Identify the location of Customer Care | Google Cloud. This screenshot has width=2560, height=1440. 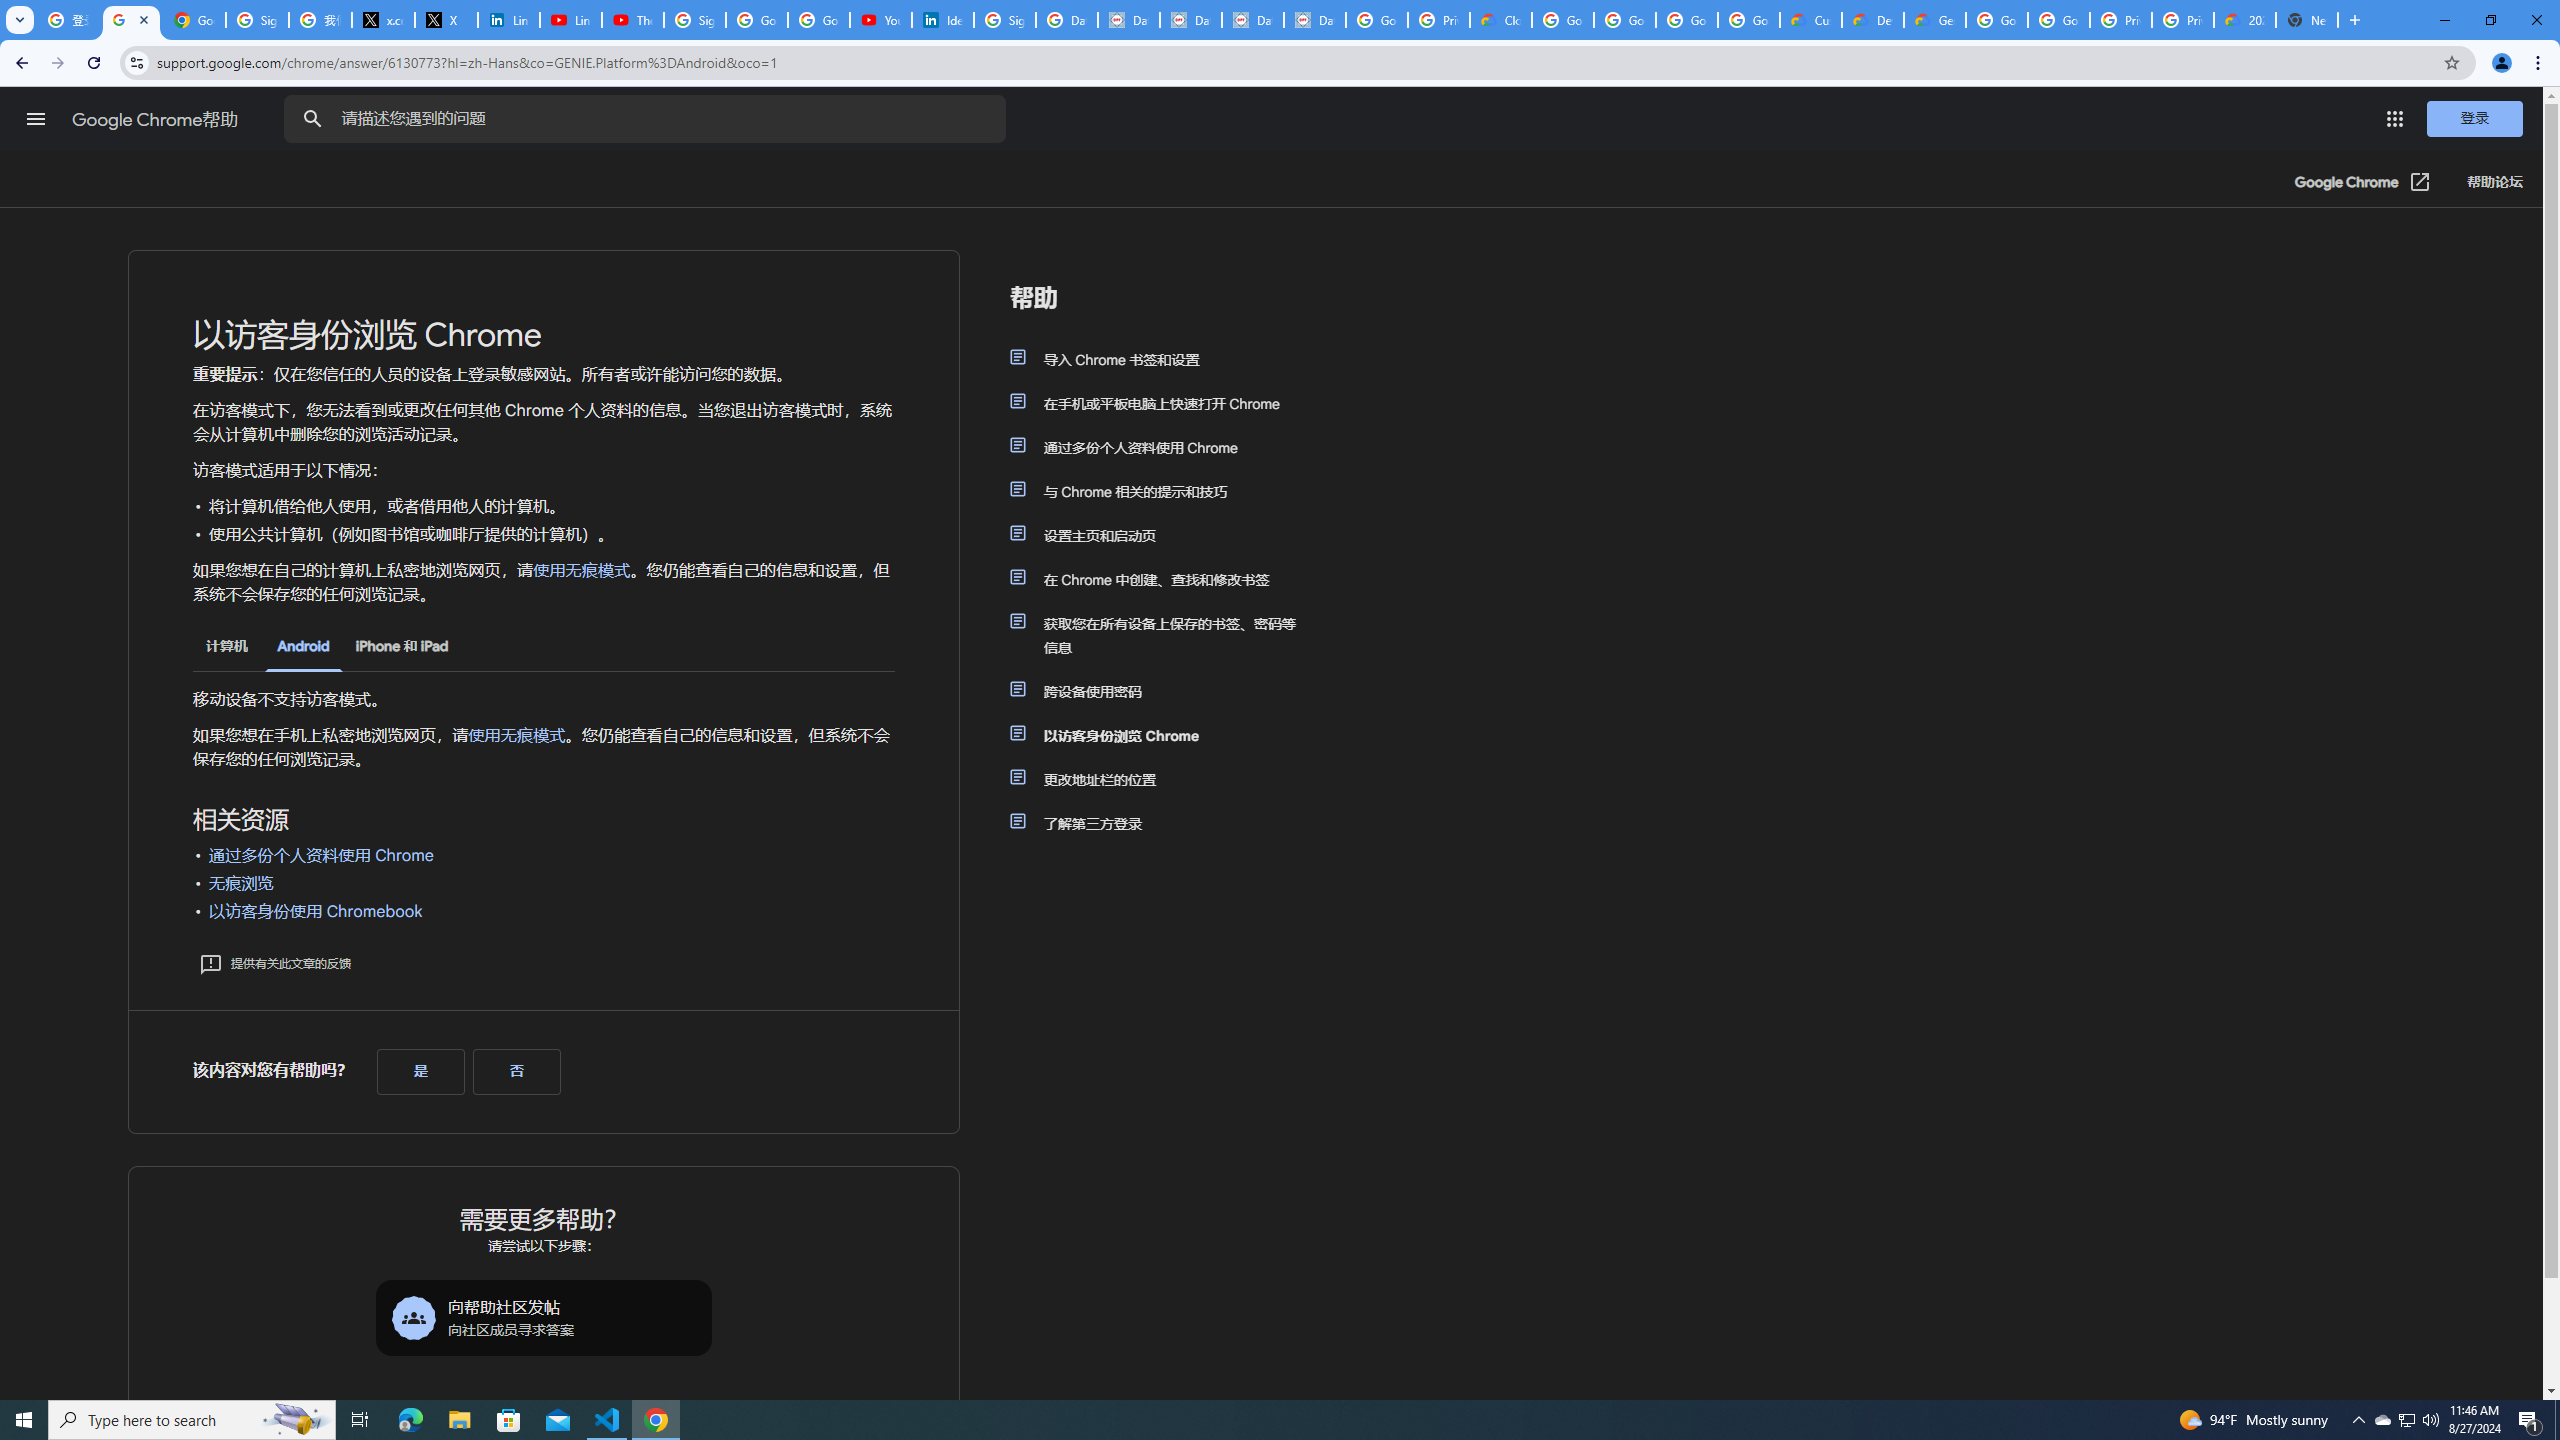
(1810, 20).